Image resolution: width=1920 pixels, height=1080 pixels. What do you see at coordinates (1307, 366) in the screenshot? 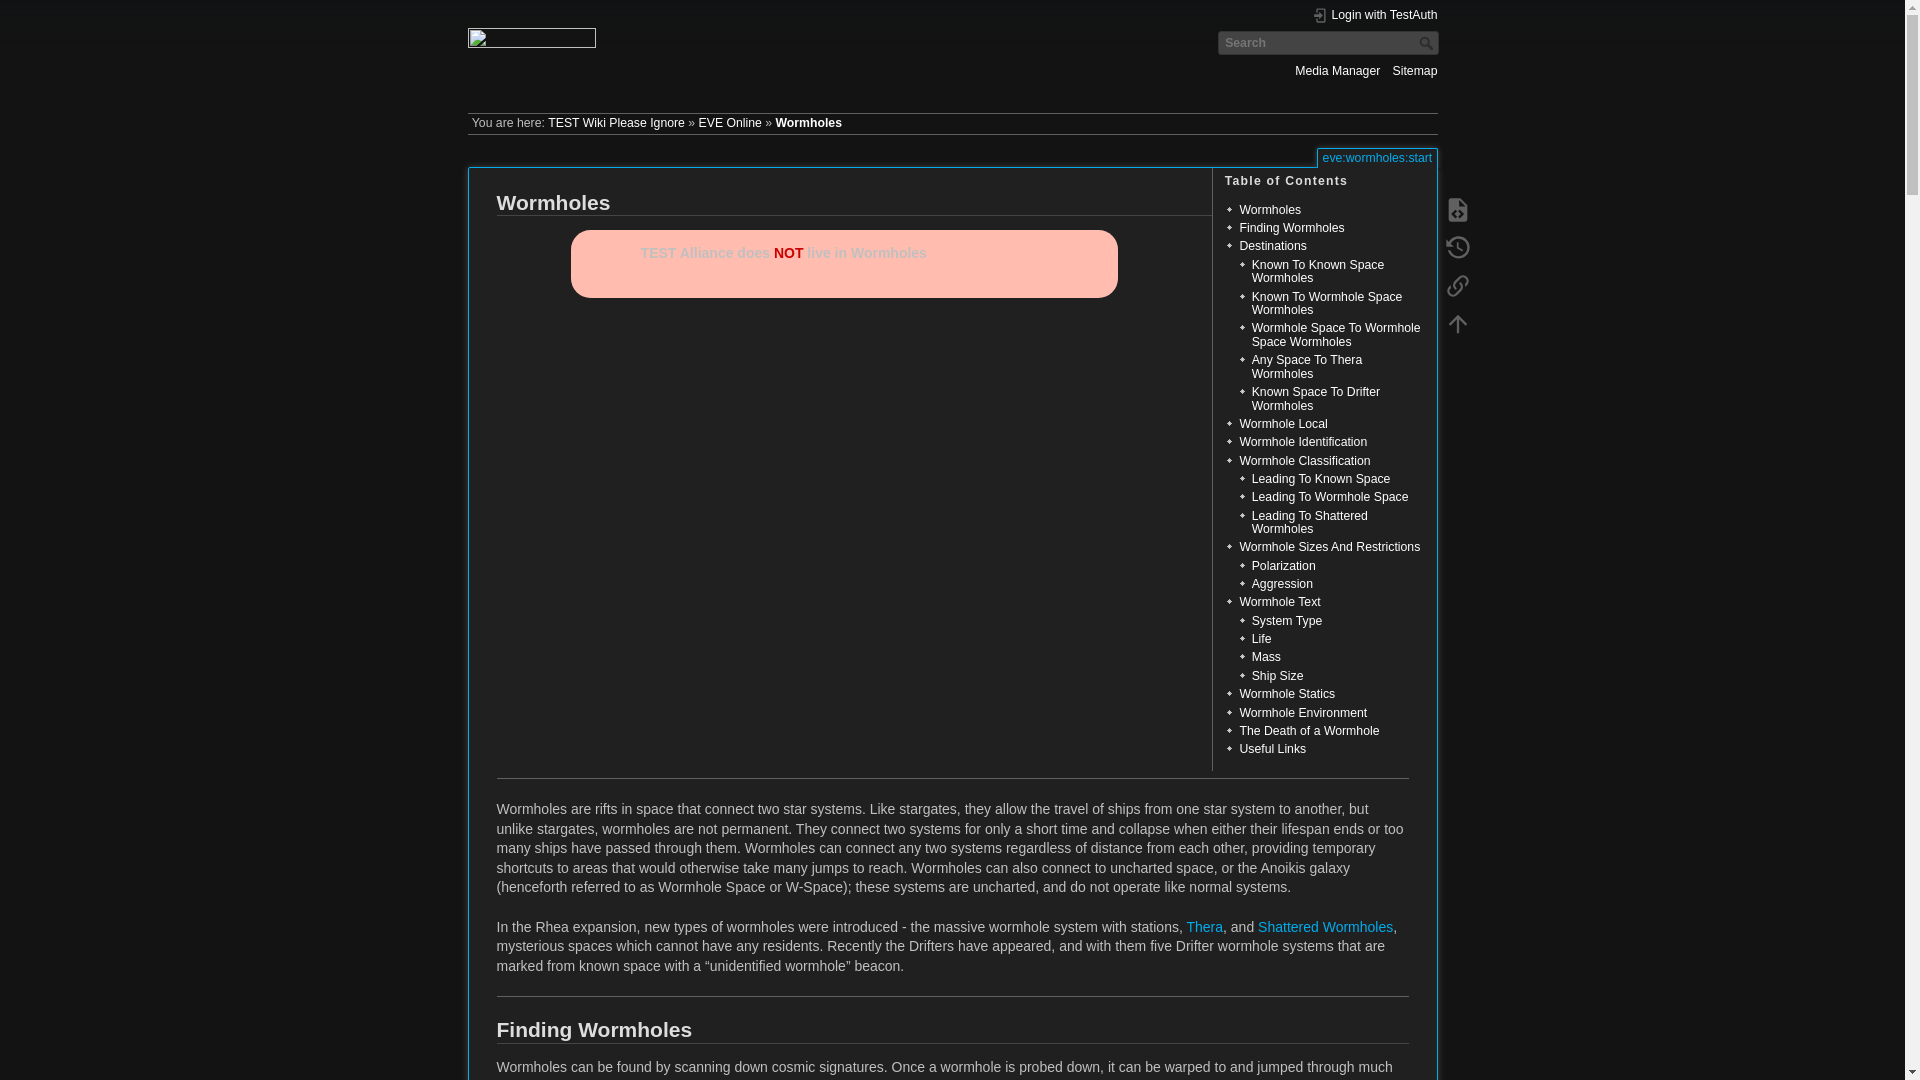
I see `Any Space To Thera Wormholes` at bounding box center [1307, 366].